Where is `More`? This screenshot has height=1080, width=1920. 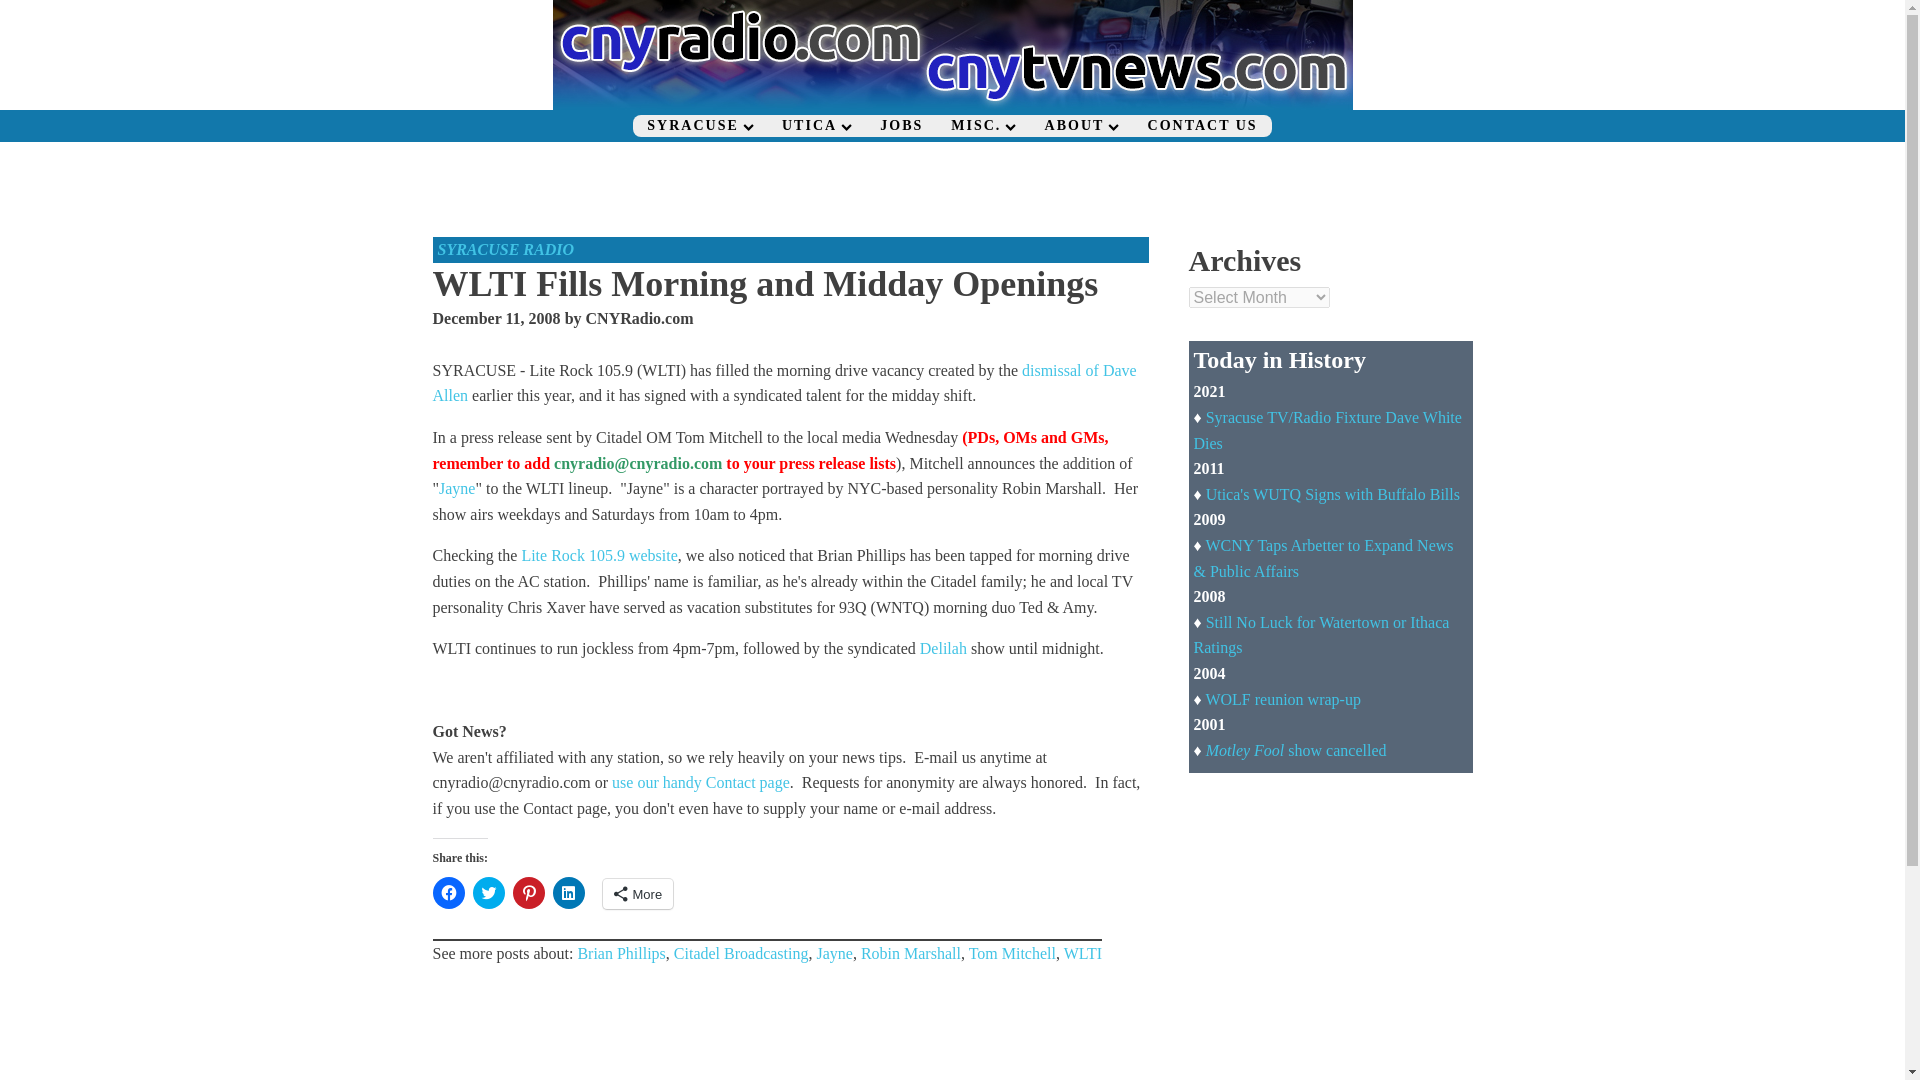 More is located at coordinates (638, 894).